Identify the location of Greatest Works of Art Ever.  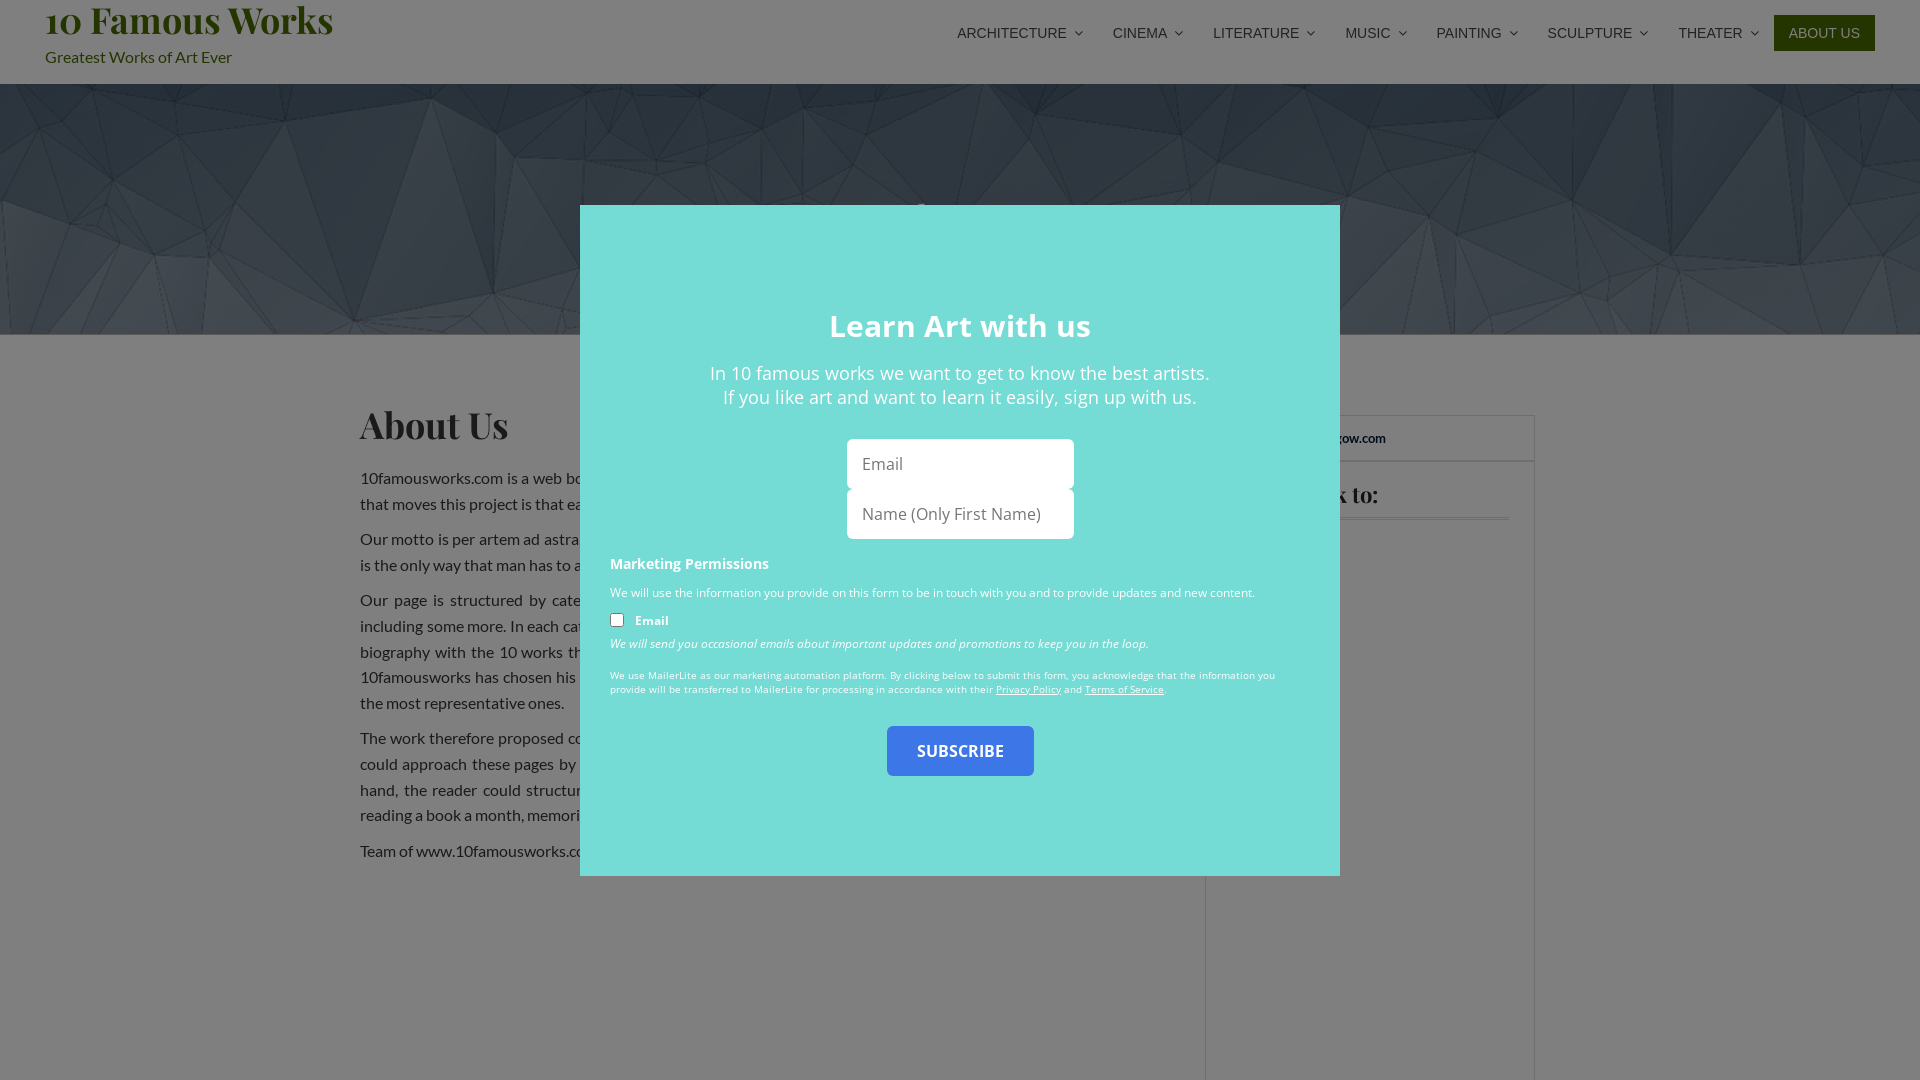
(138, 56).